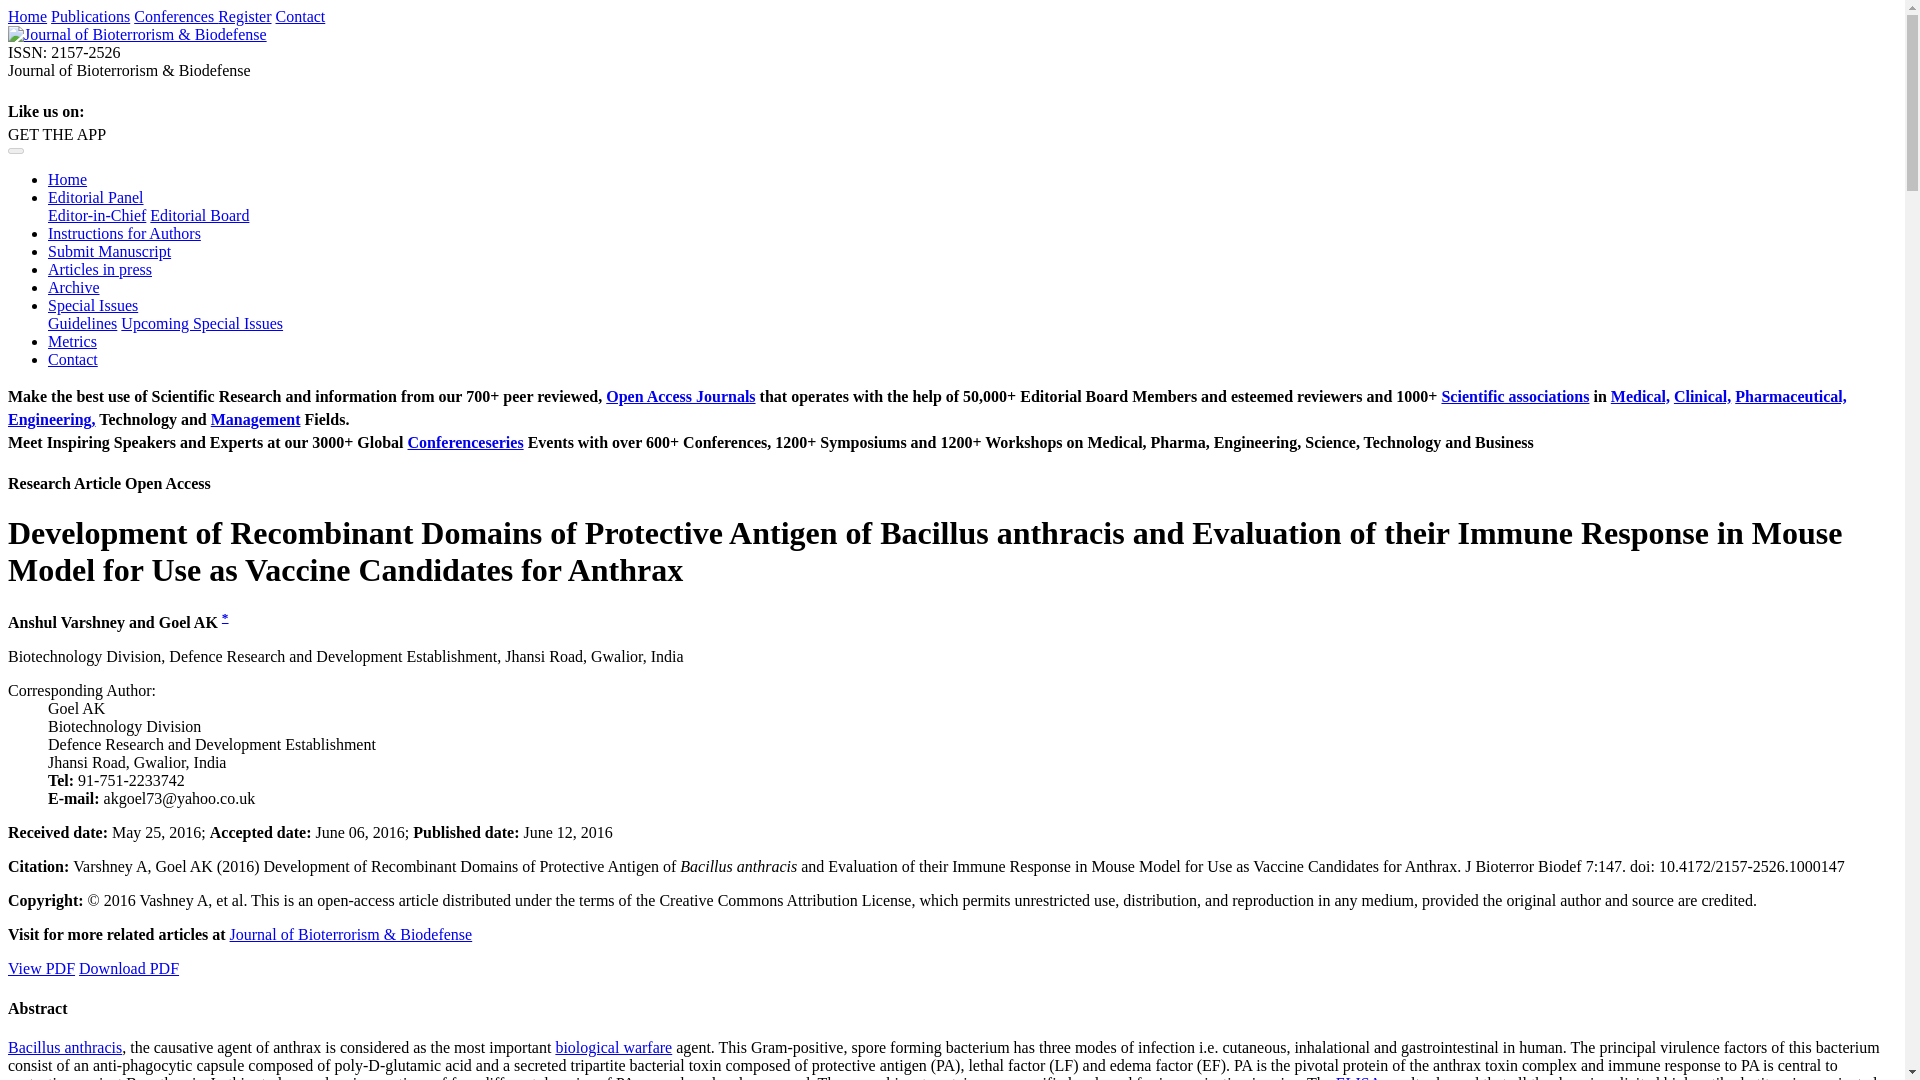 The height and width of the screenshot is (1080, 1920). Describe the element at coordinates (680, 396) in the screenshot. I see `Open Access Journals` at that location.